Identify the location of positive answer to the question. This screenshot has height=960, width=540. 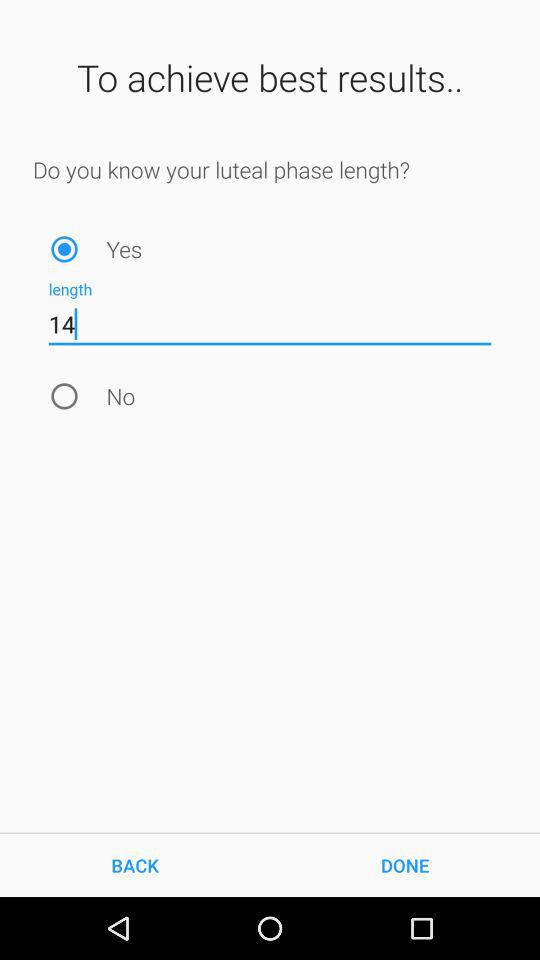
(64, 248).